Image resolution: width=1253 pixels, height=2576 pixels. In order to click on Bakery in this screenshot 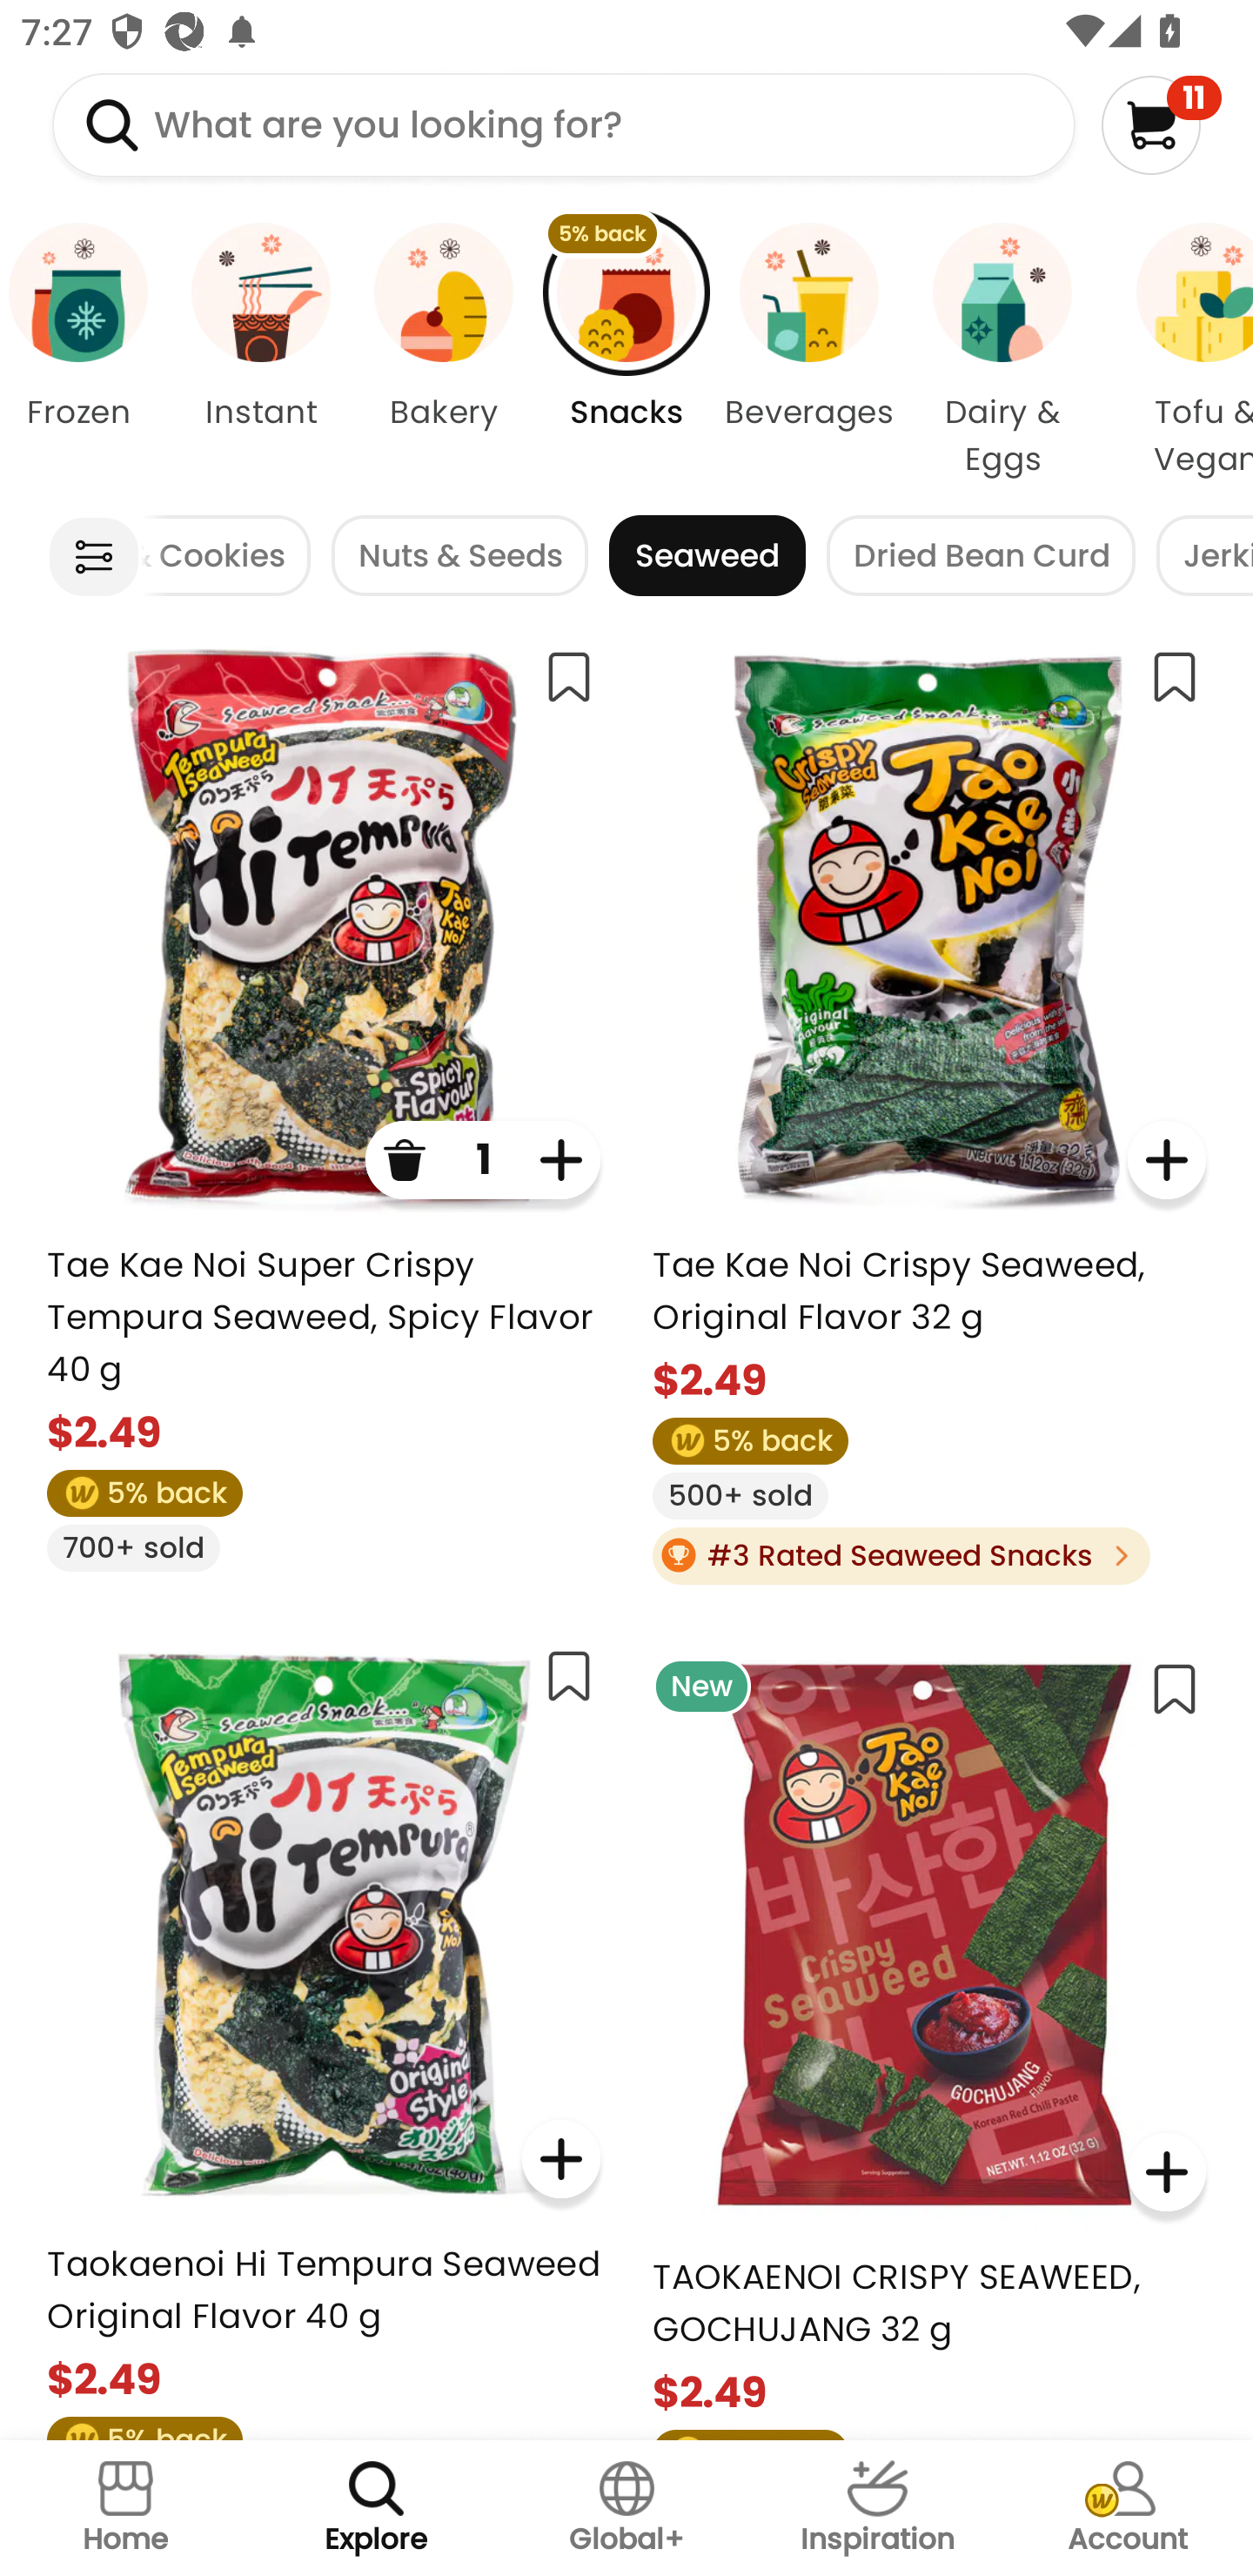, I will do `click(443, 352)`.